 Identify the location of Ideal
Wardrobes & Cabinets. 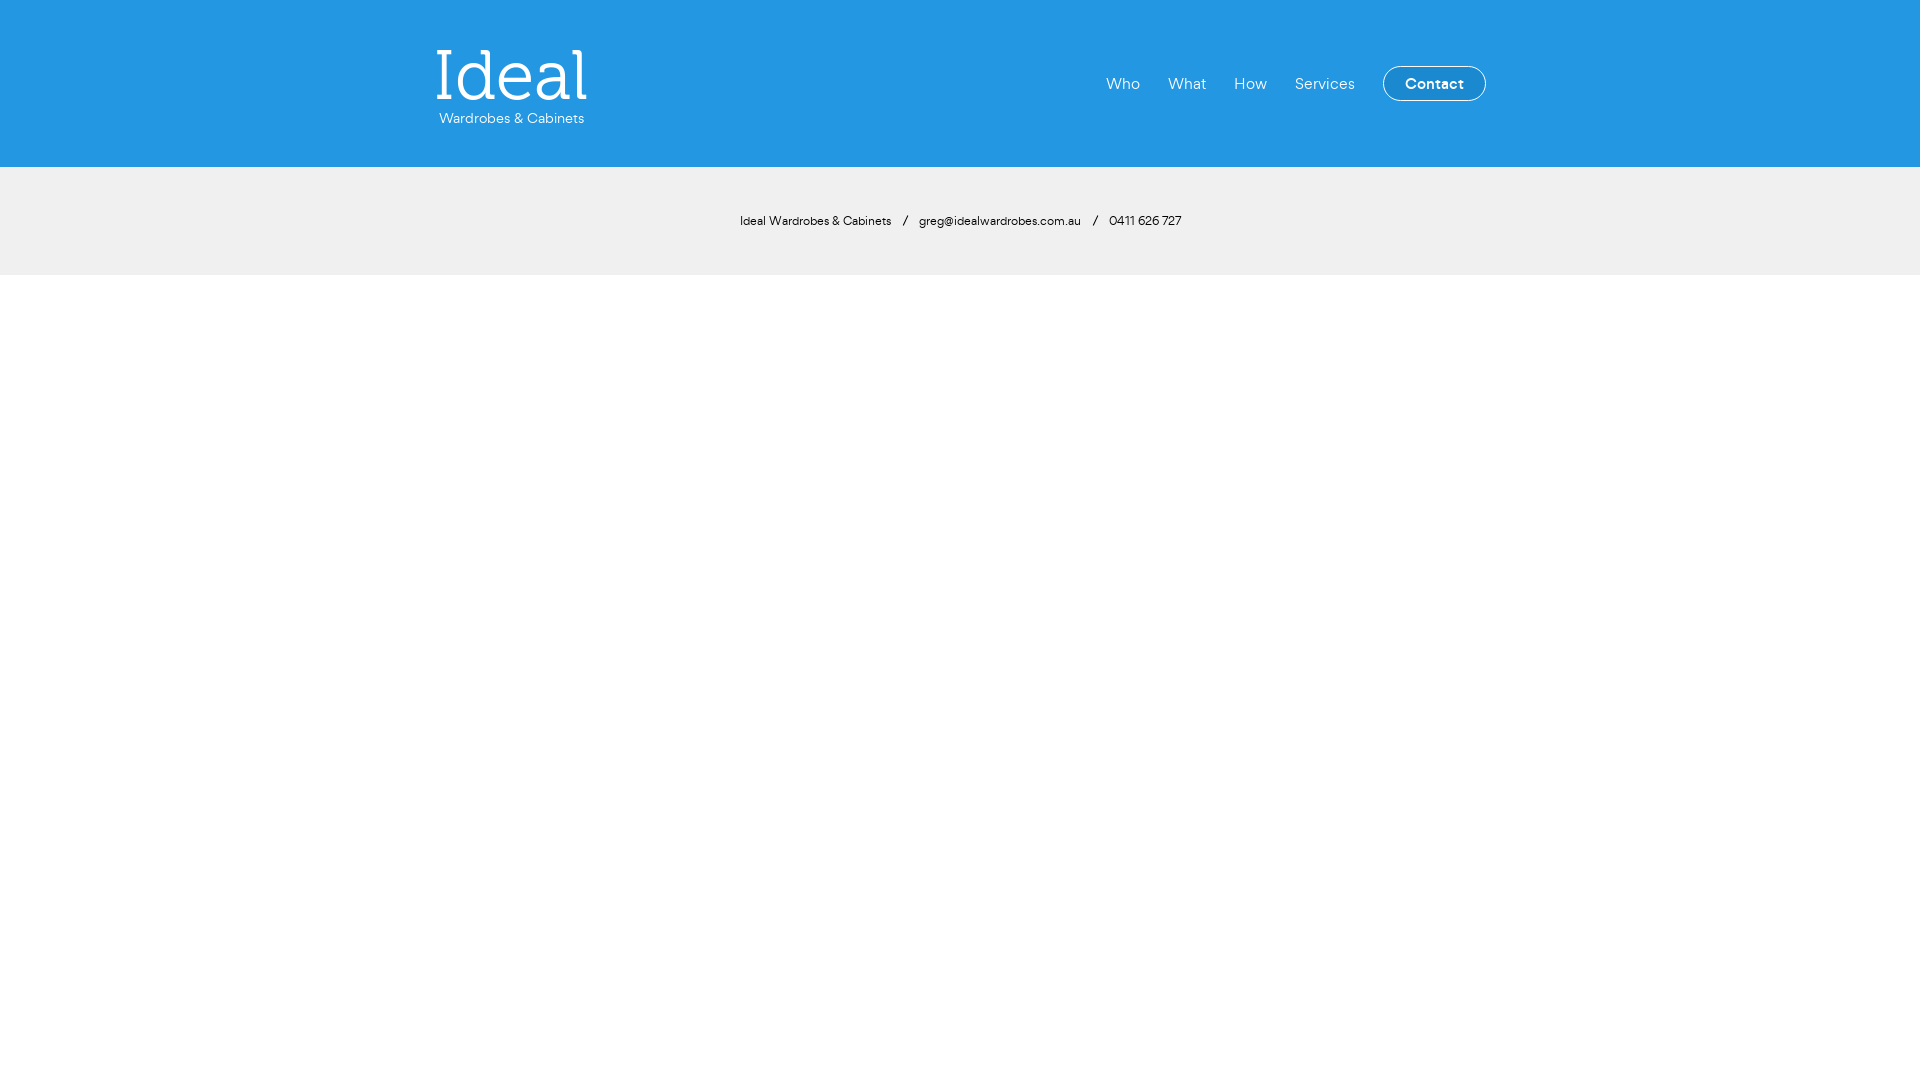
(511, 84).